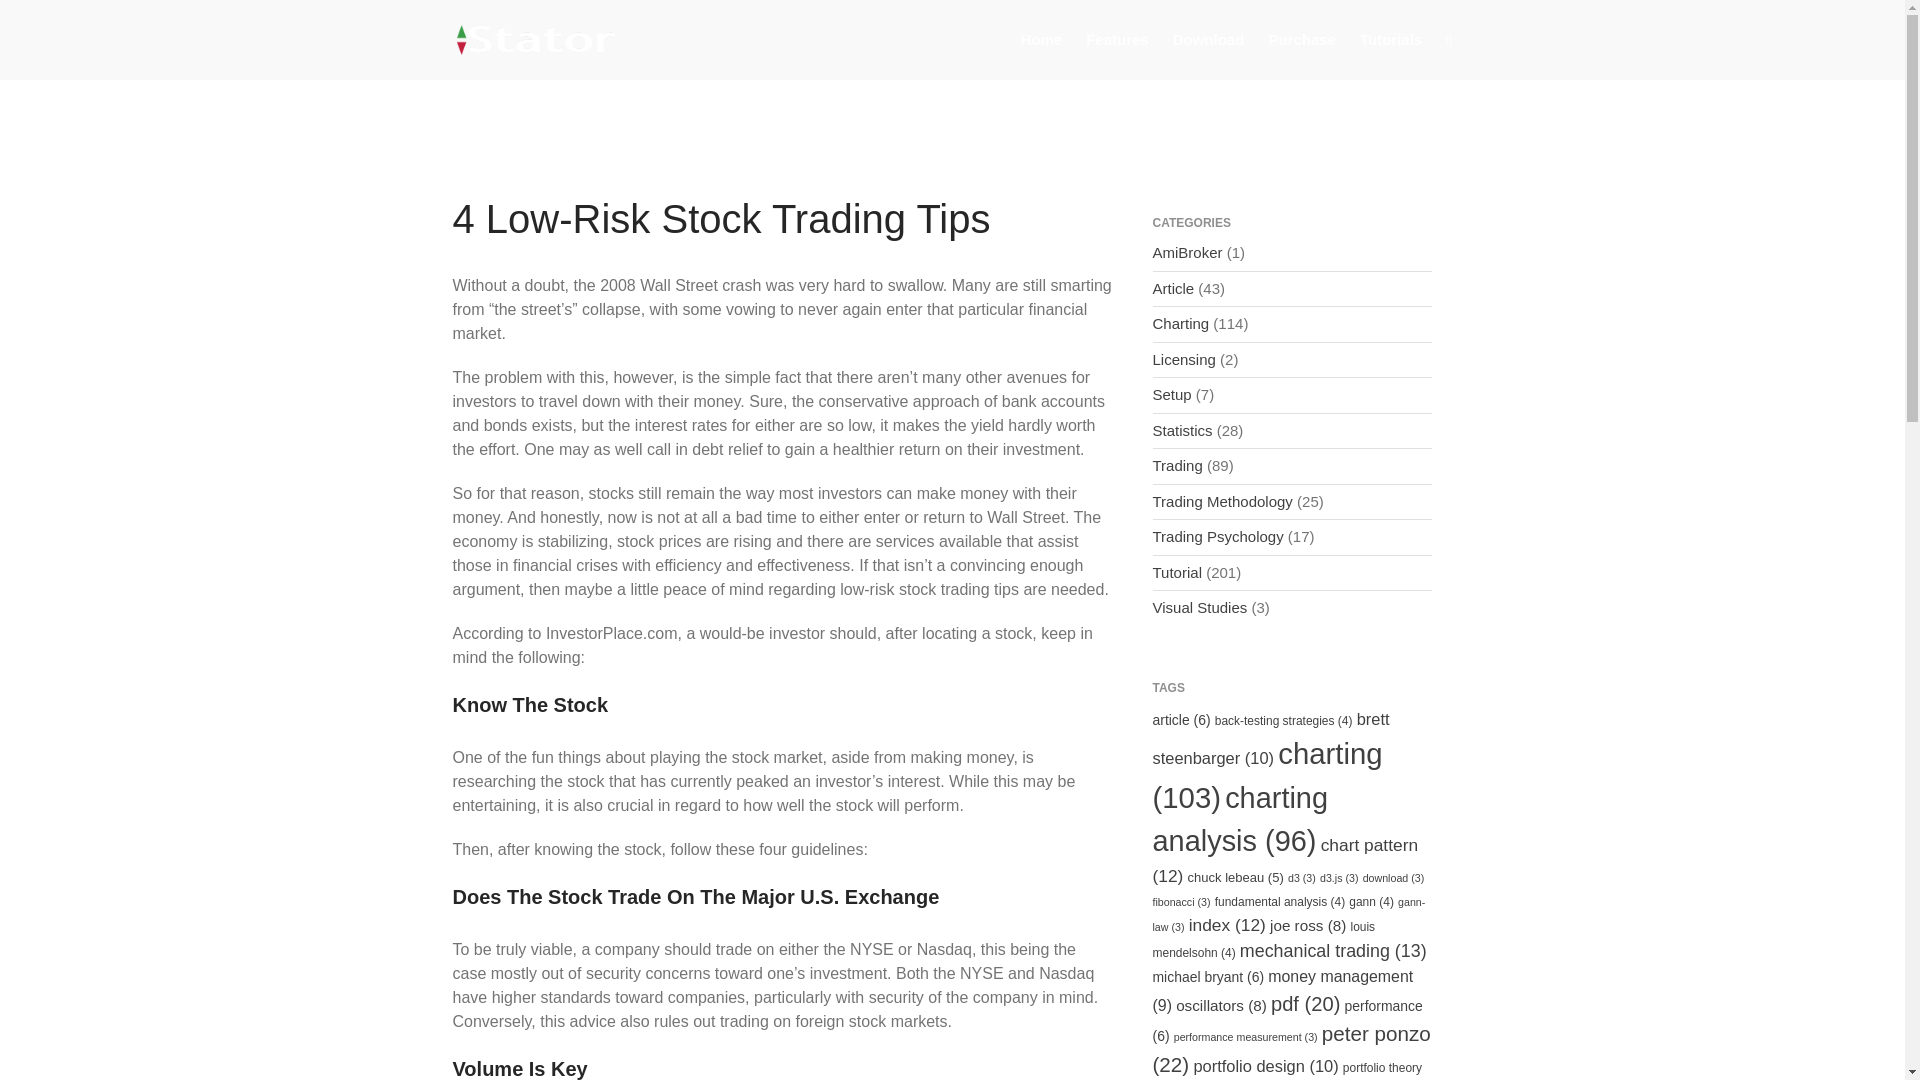 This screenshot has width=1920, height=1080. Describe the element at coordinates (1199, 607) in the screenshot. I see `Visual Studies` at that location.